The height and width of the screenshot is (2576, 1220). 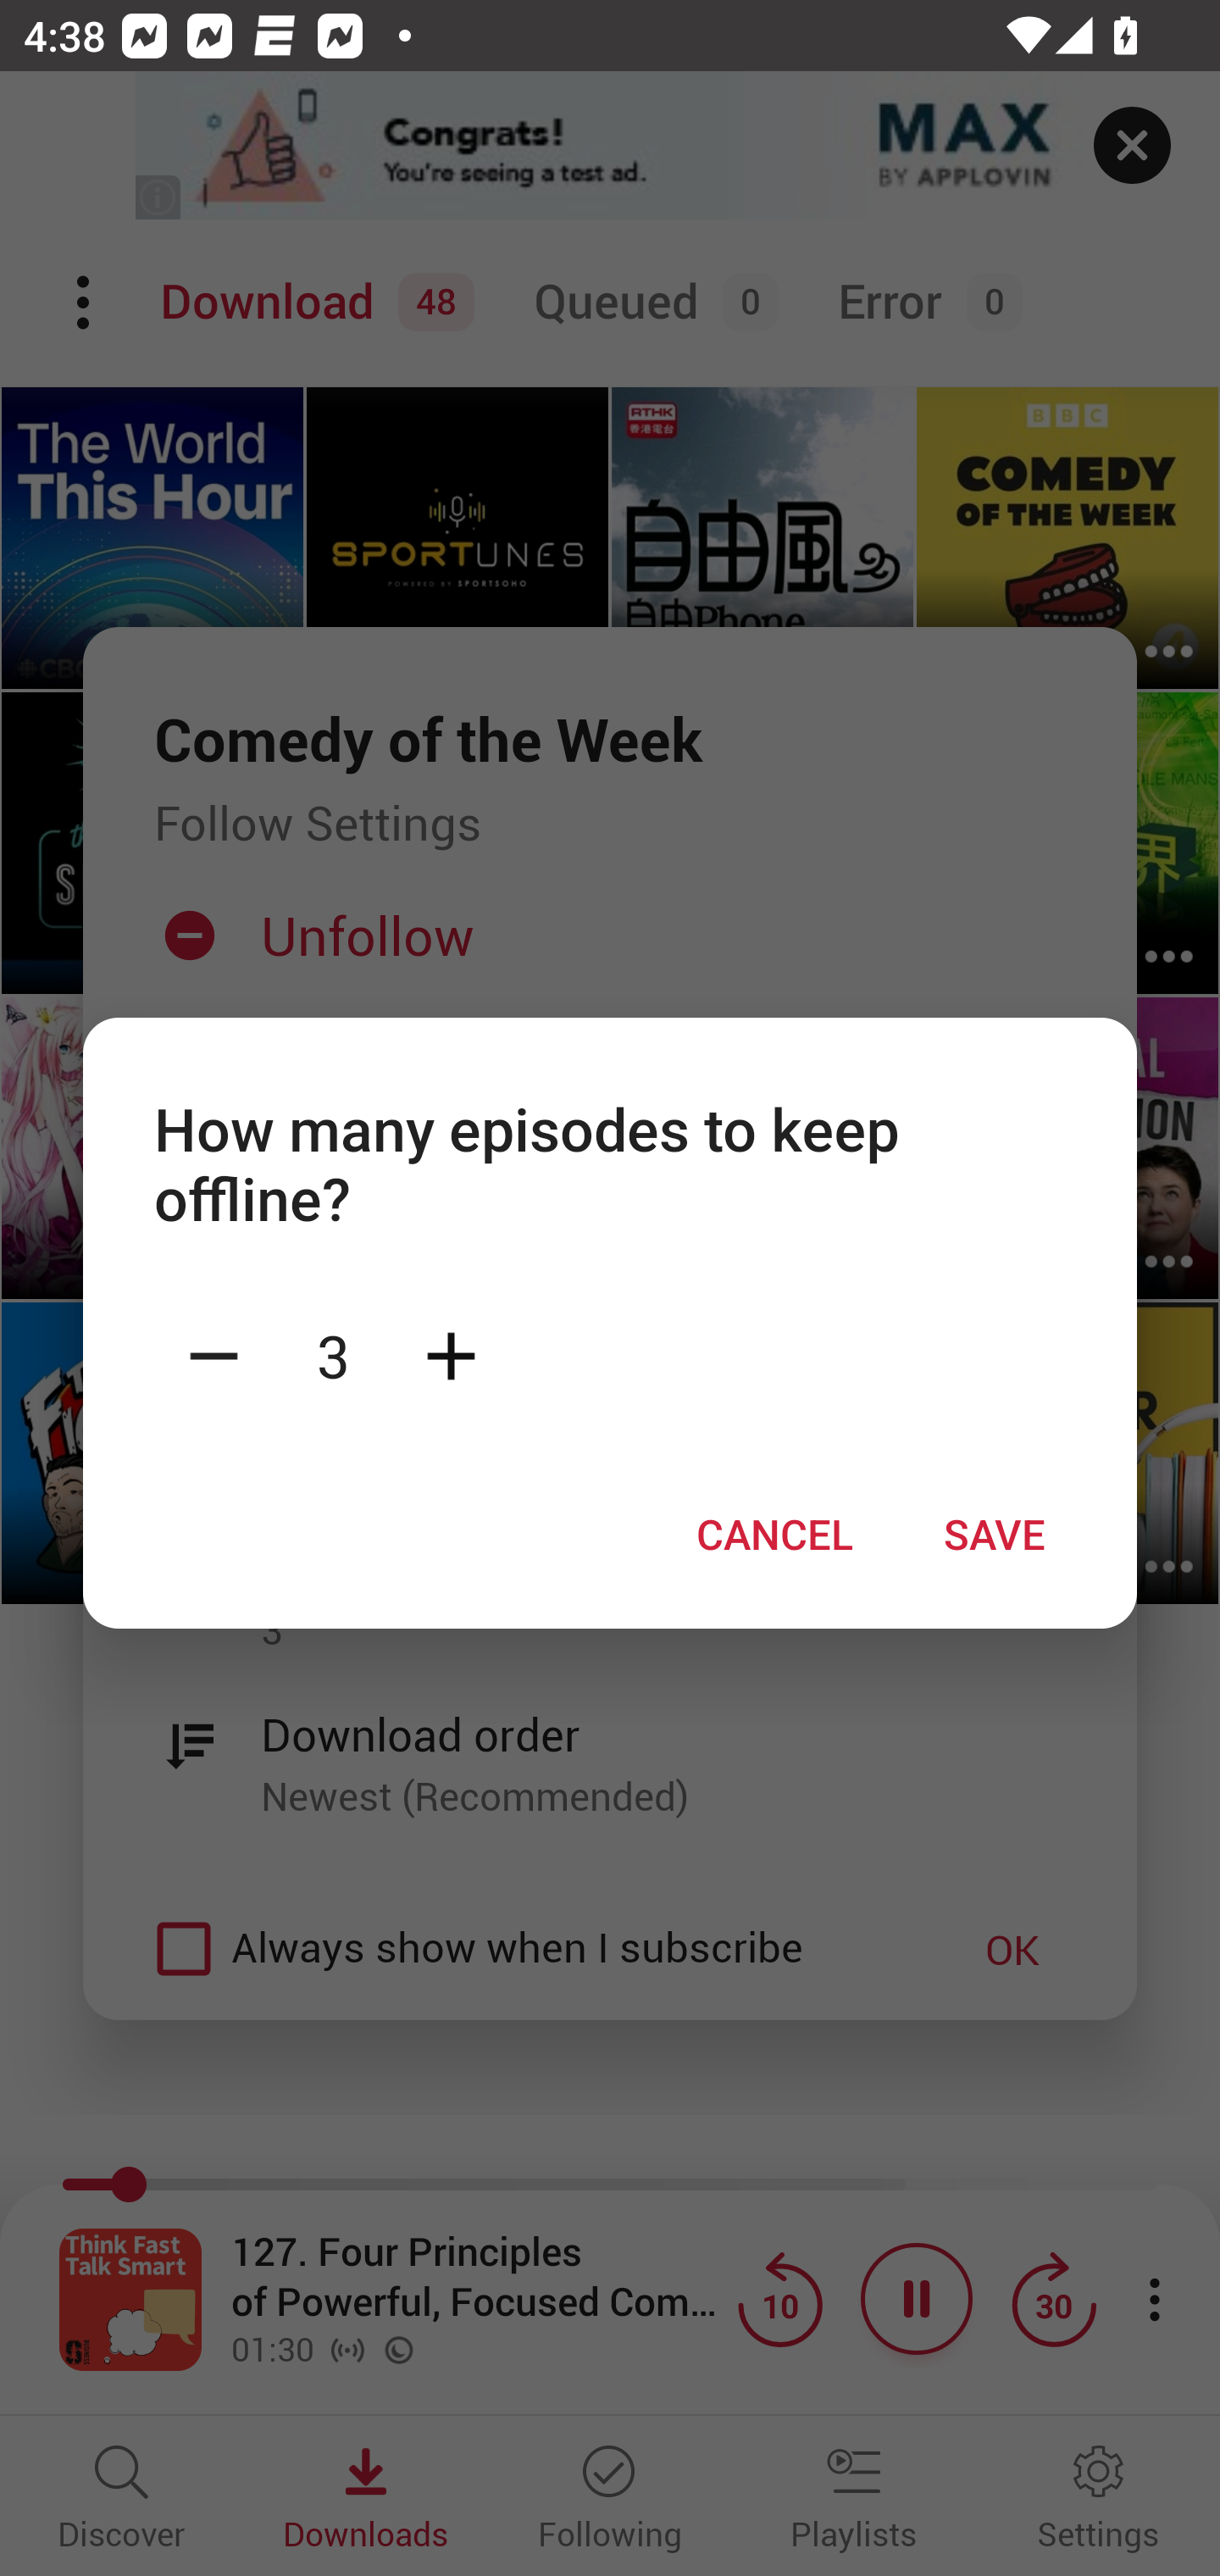 What do you see at coordinates (774, 1534) in the screenshot?
I see `CANCEL` at bounding box center [774, 1534].